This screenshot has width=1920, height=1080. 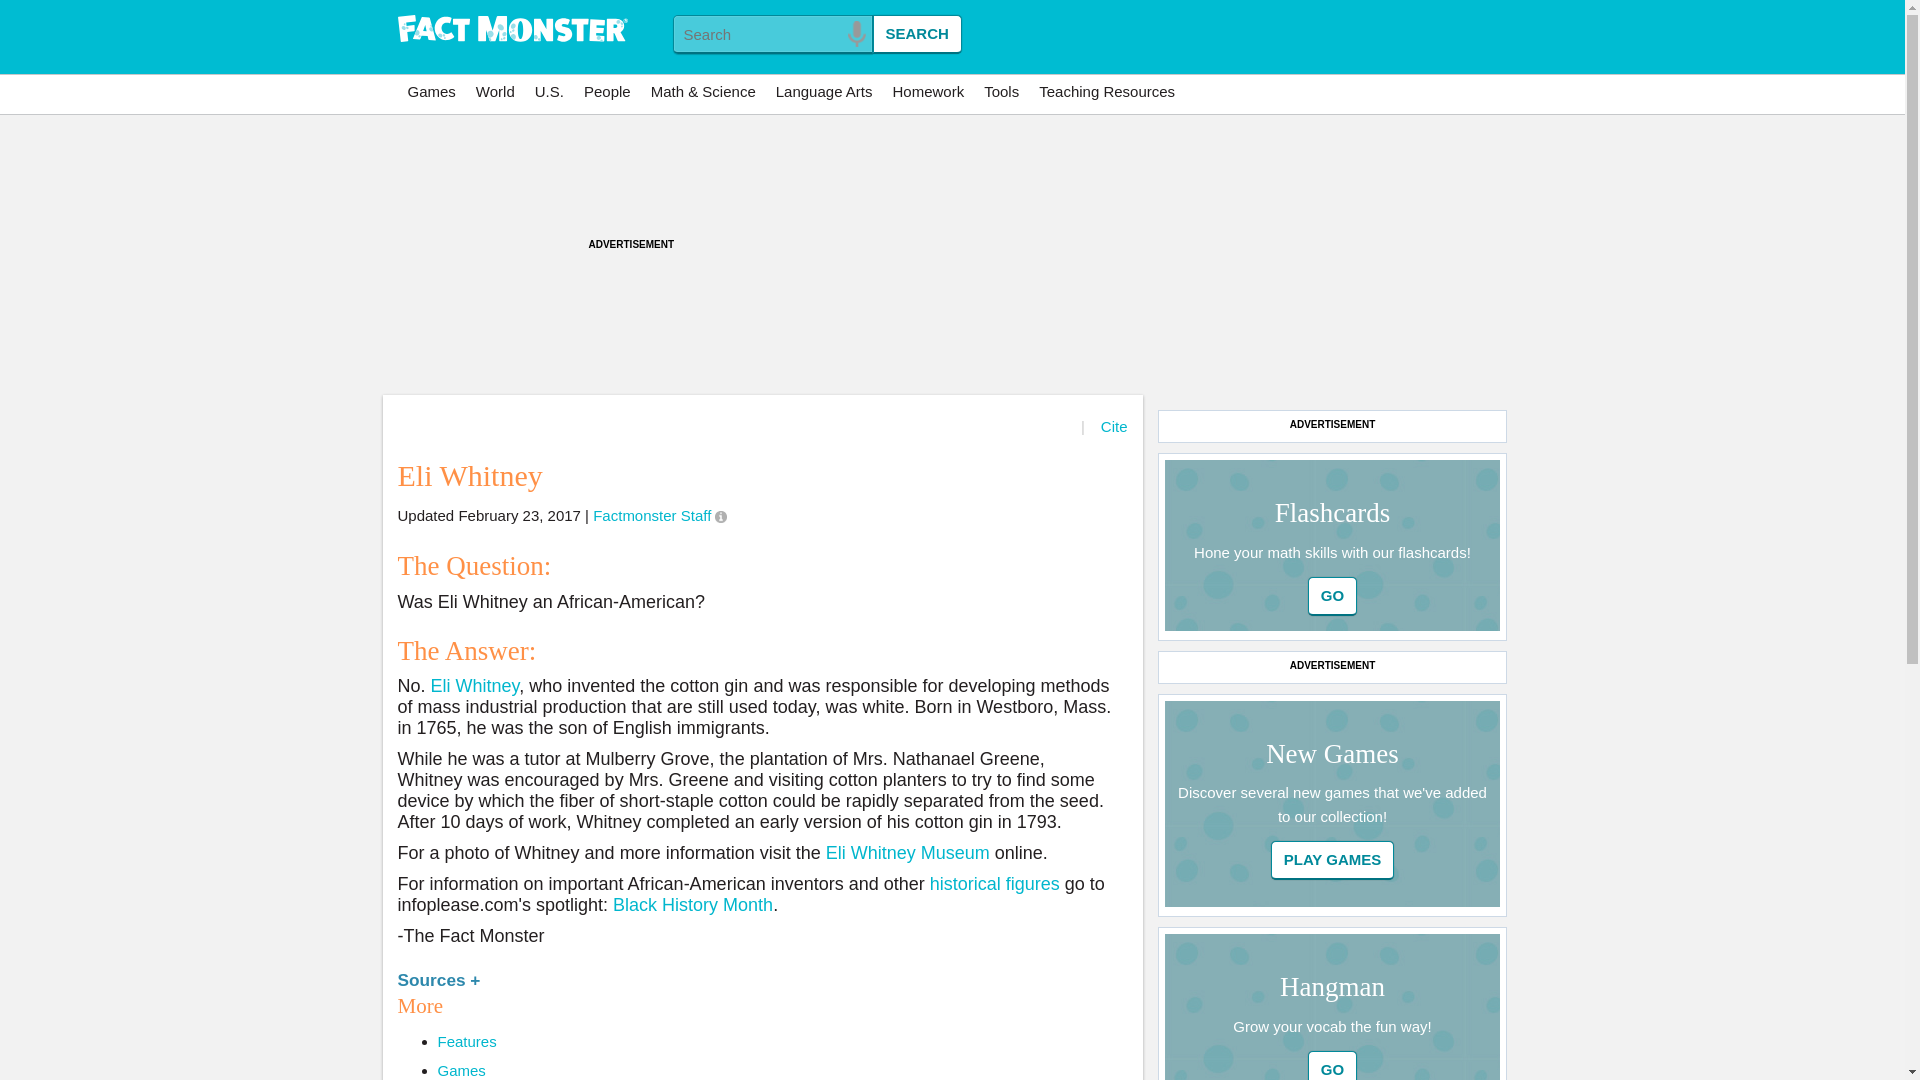 What do you see at coordinates (1333, 860) in the screenshot?
I see `Go` at bounding box center [1333, 860].